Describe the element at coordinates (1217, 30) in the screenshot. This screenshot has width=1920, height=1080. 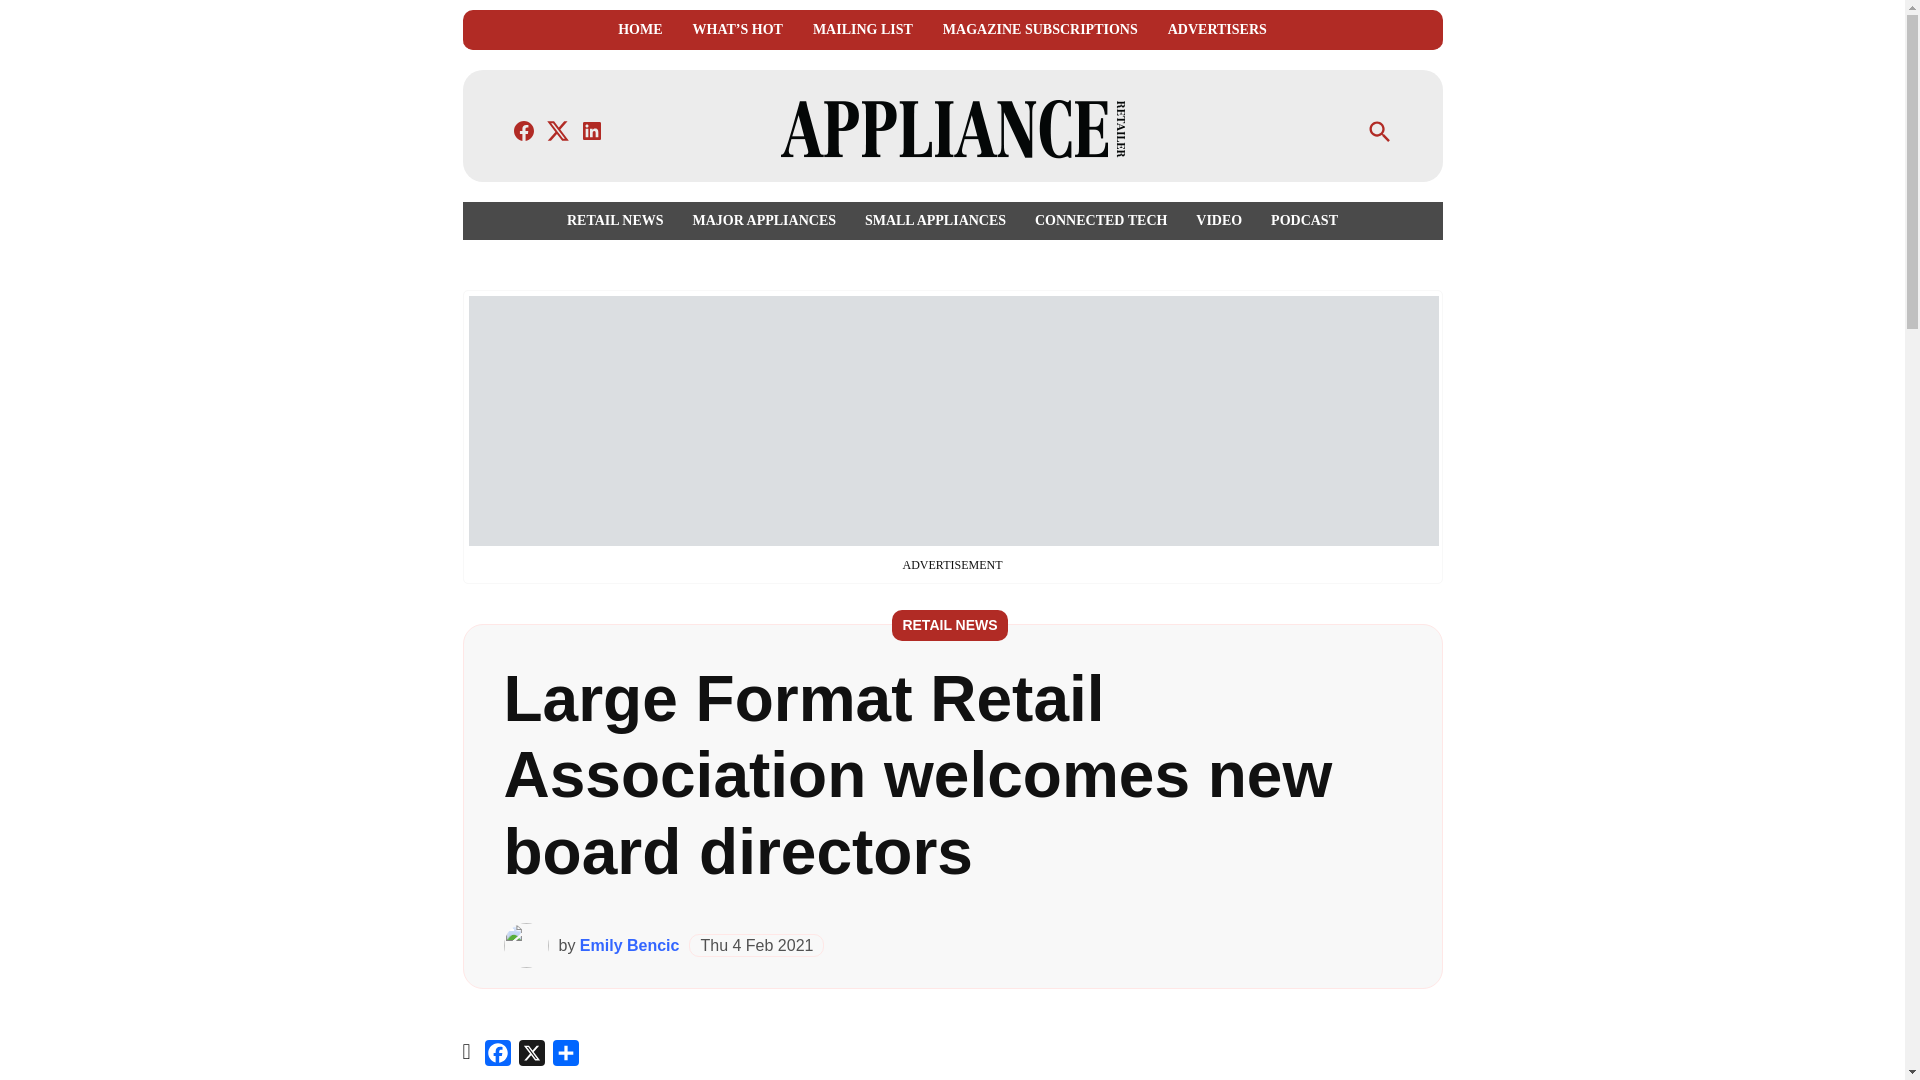
I see `ADVERTISERS` at that location.